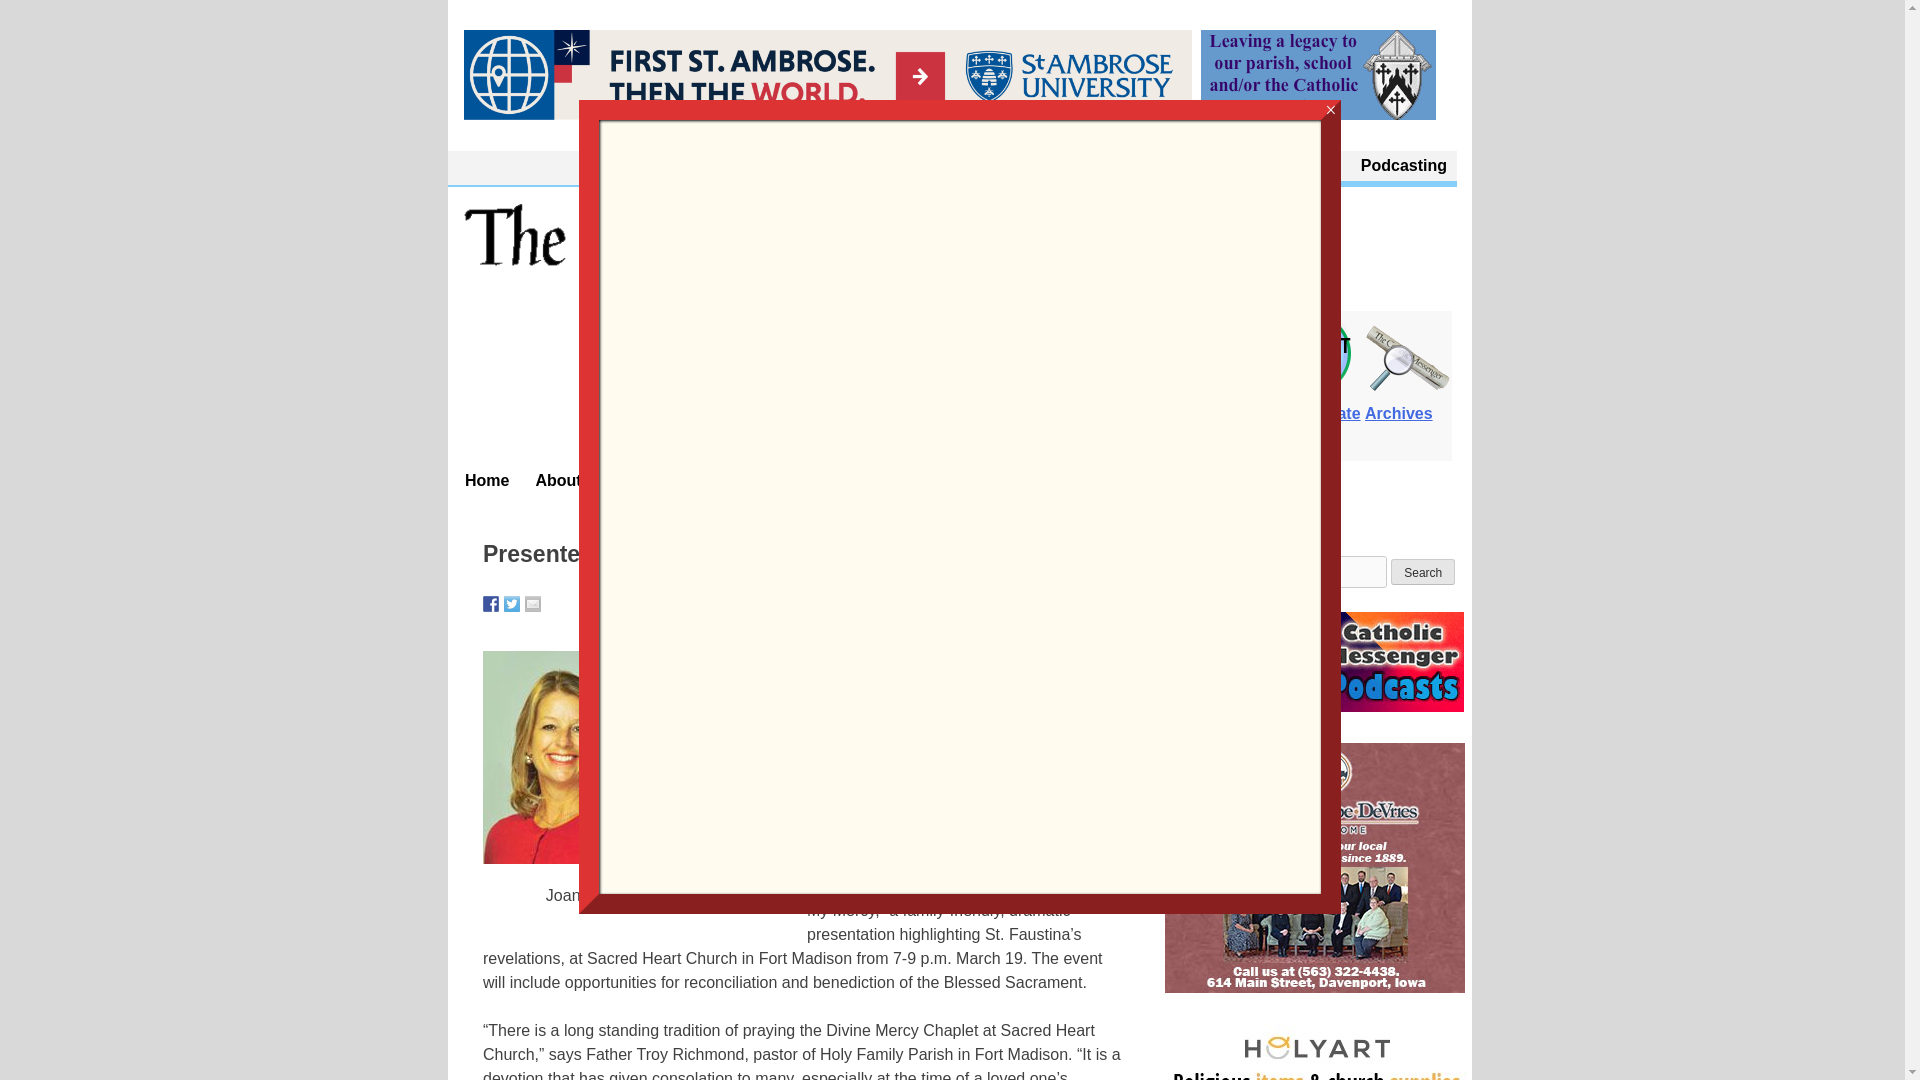 Image resolution: width=1920 pixels, height=1080 pixels. What do you see at coordinates (1422, 572) in the screenshot?
I see `Search` at bounding box center [1422, 572].